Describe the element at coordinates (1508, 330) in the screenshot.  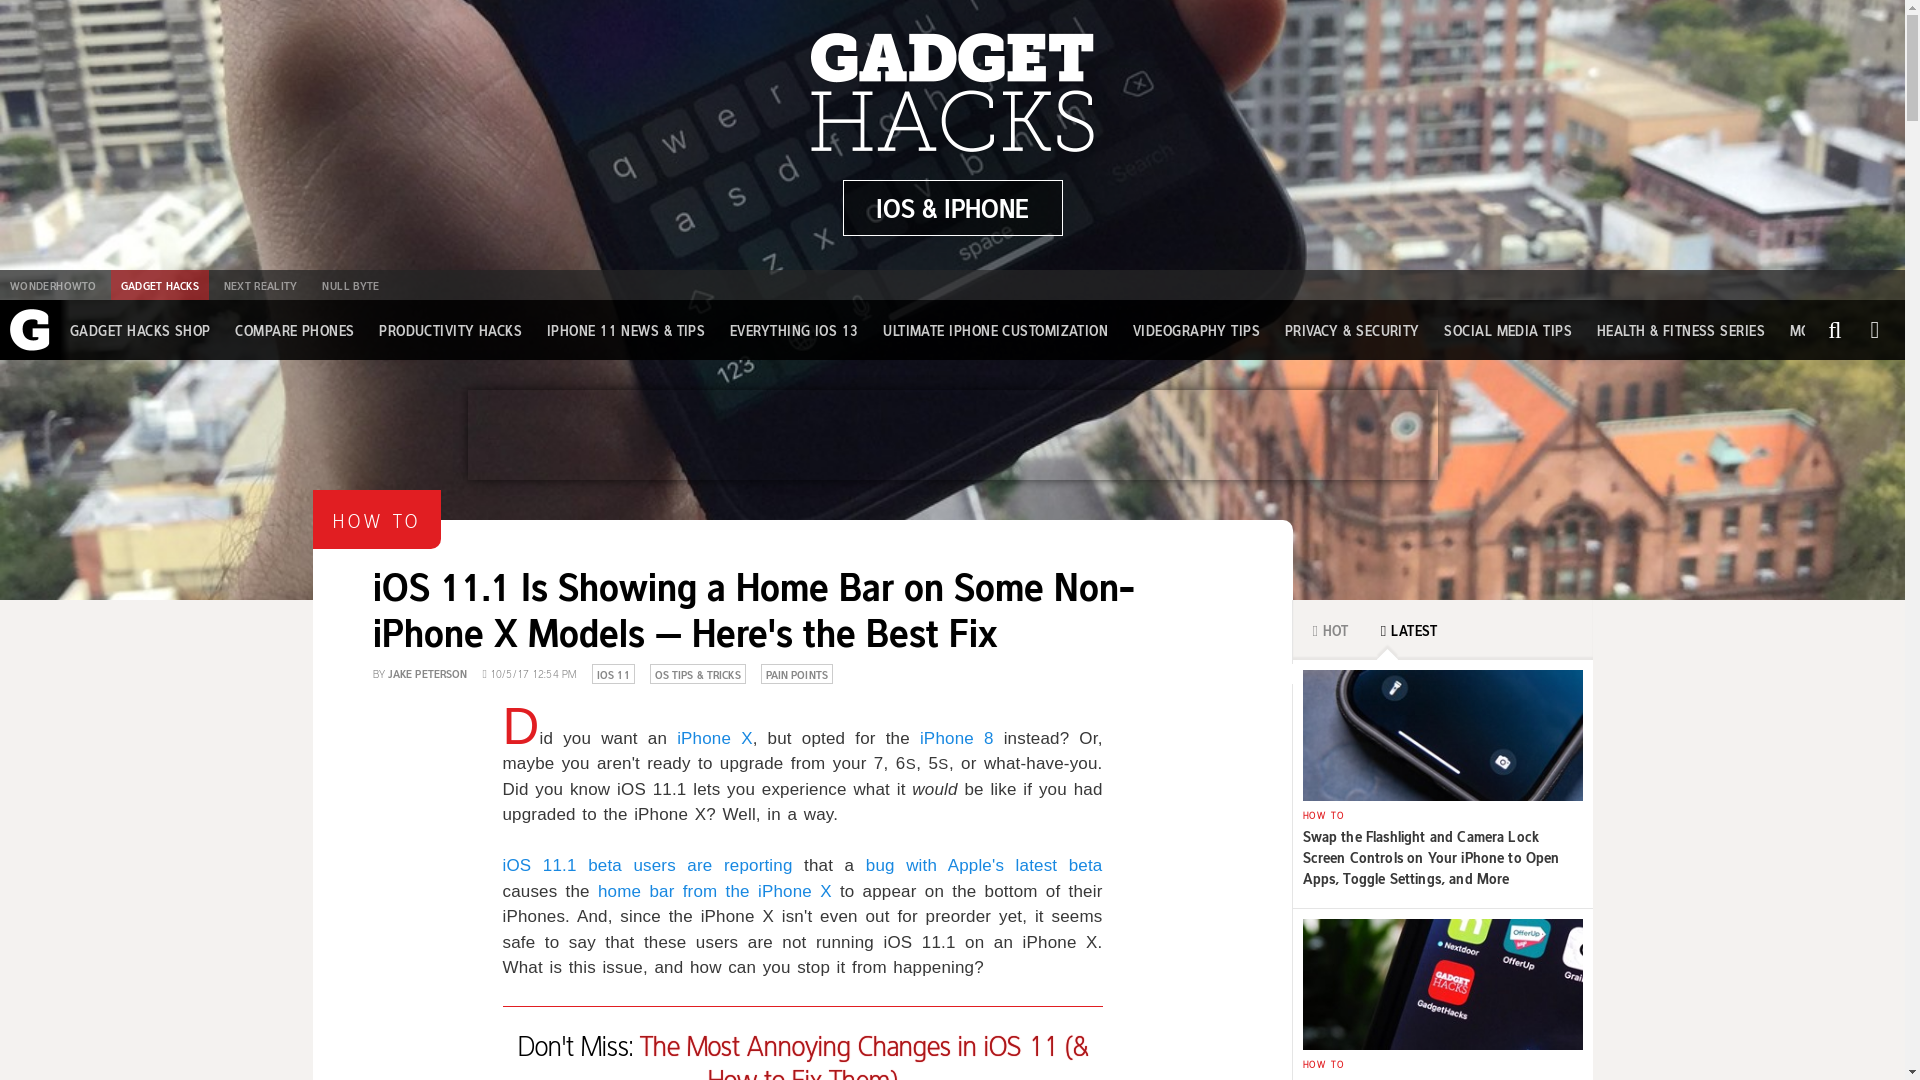
I see `SOCIAL MEDIA TIPS` at that location.